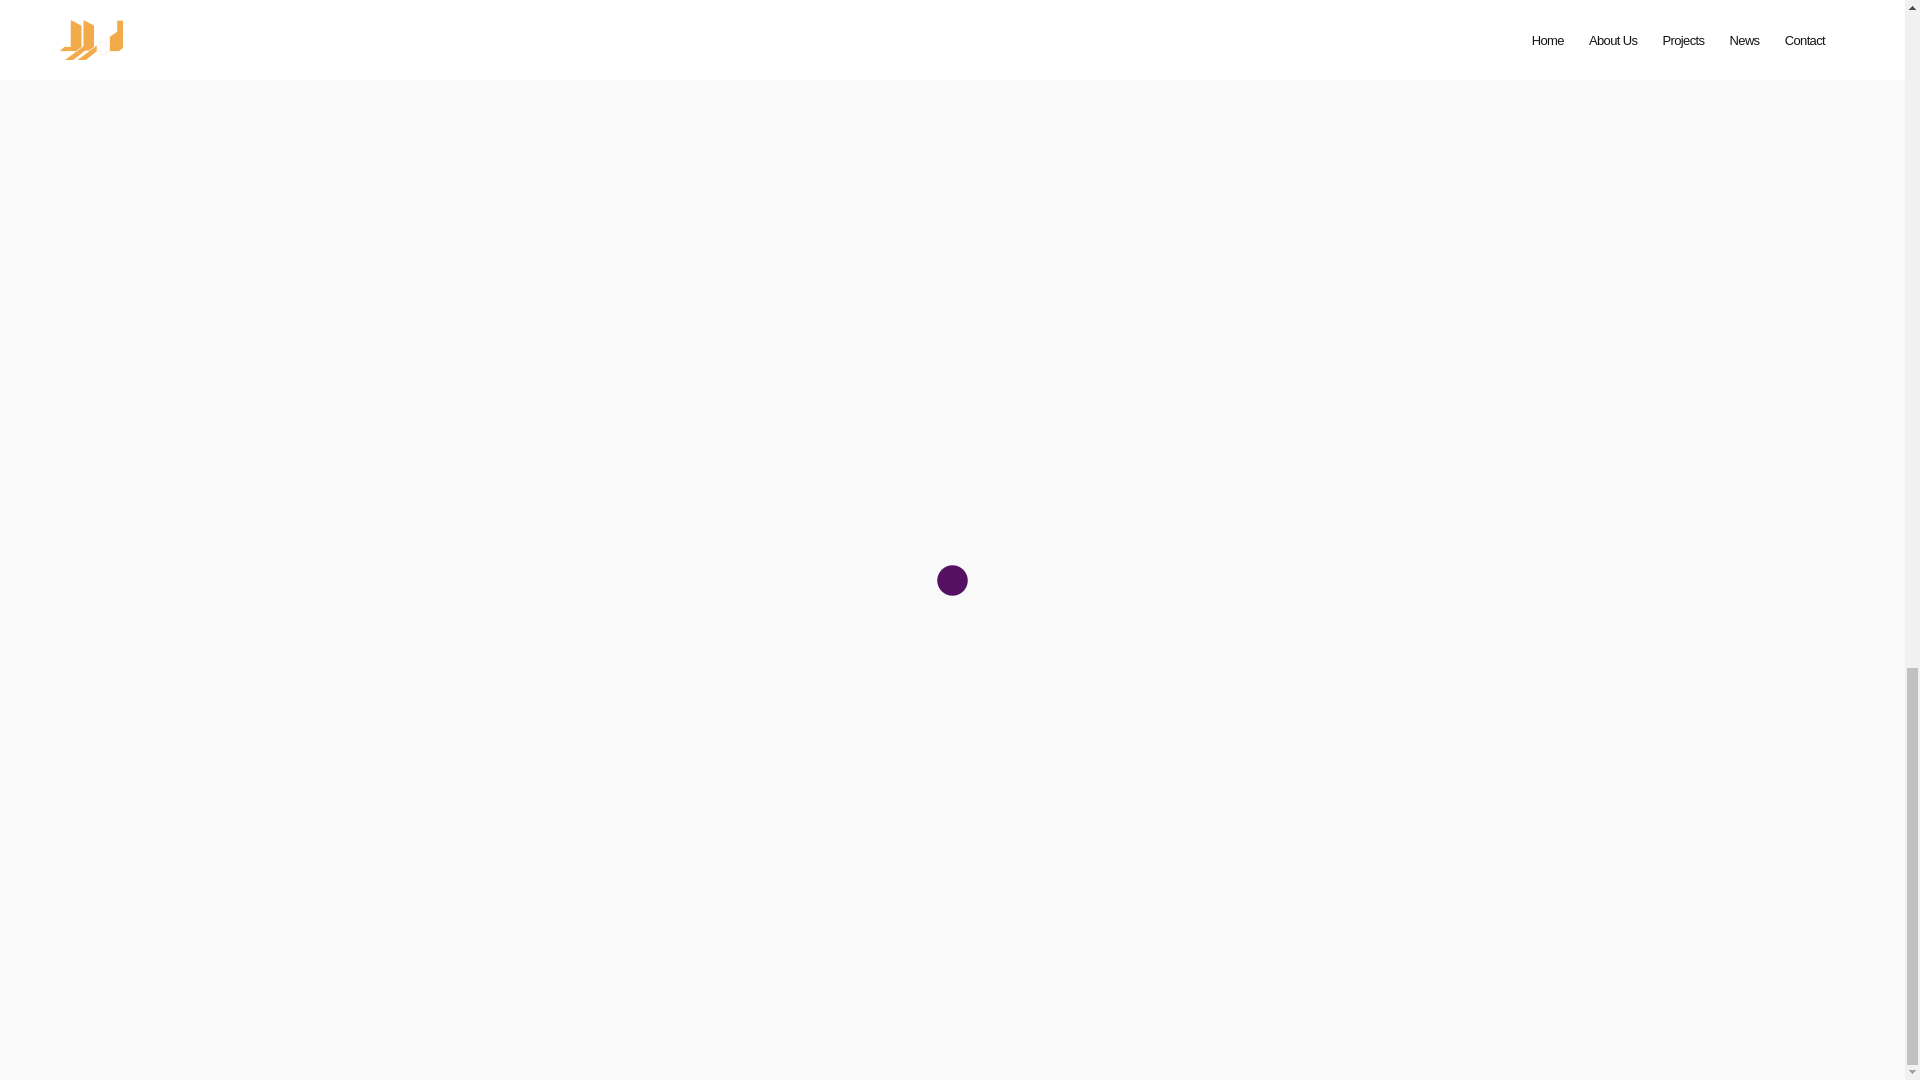  What do you see at coordinates (318, 919) in the screenshot?
I see `Team Works` at bounding box center [318, 919].